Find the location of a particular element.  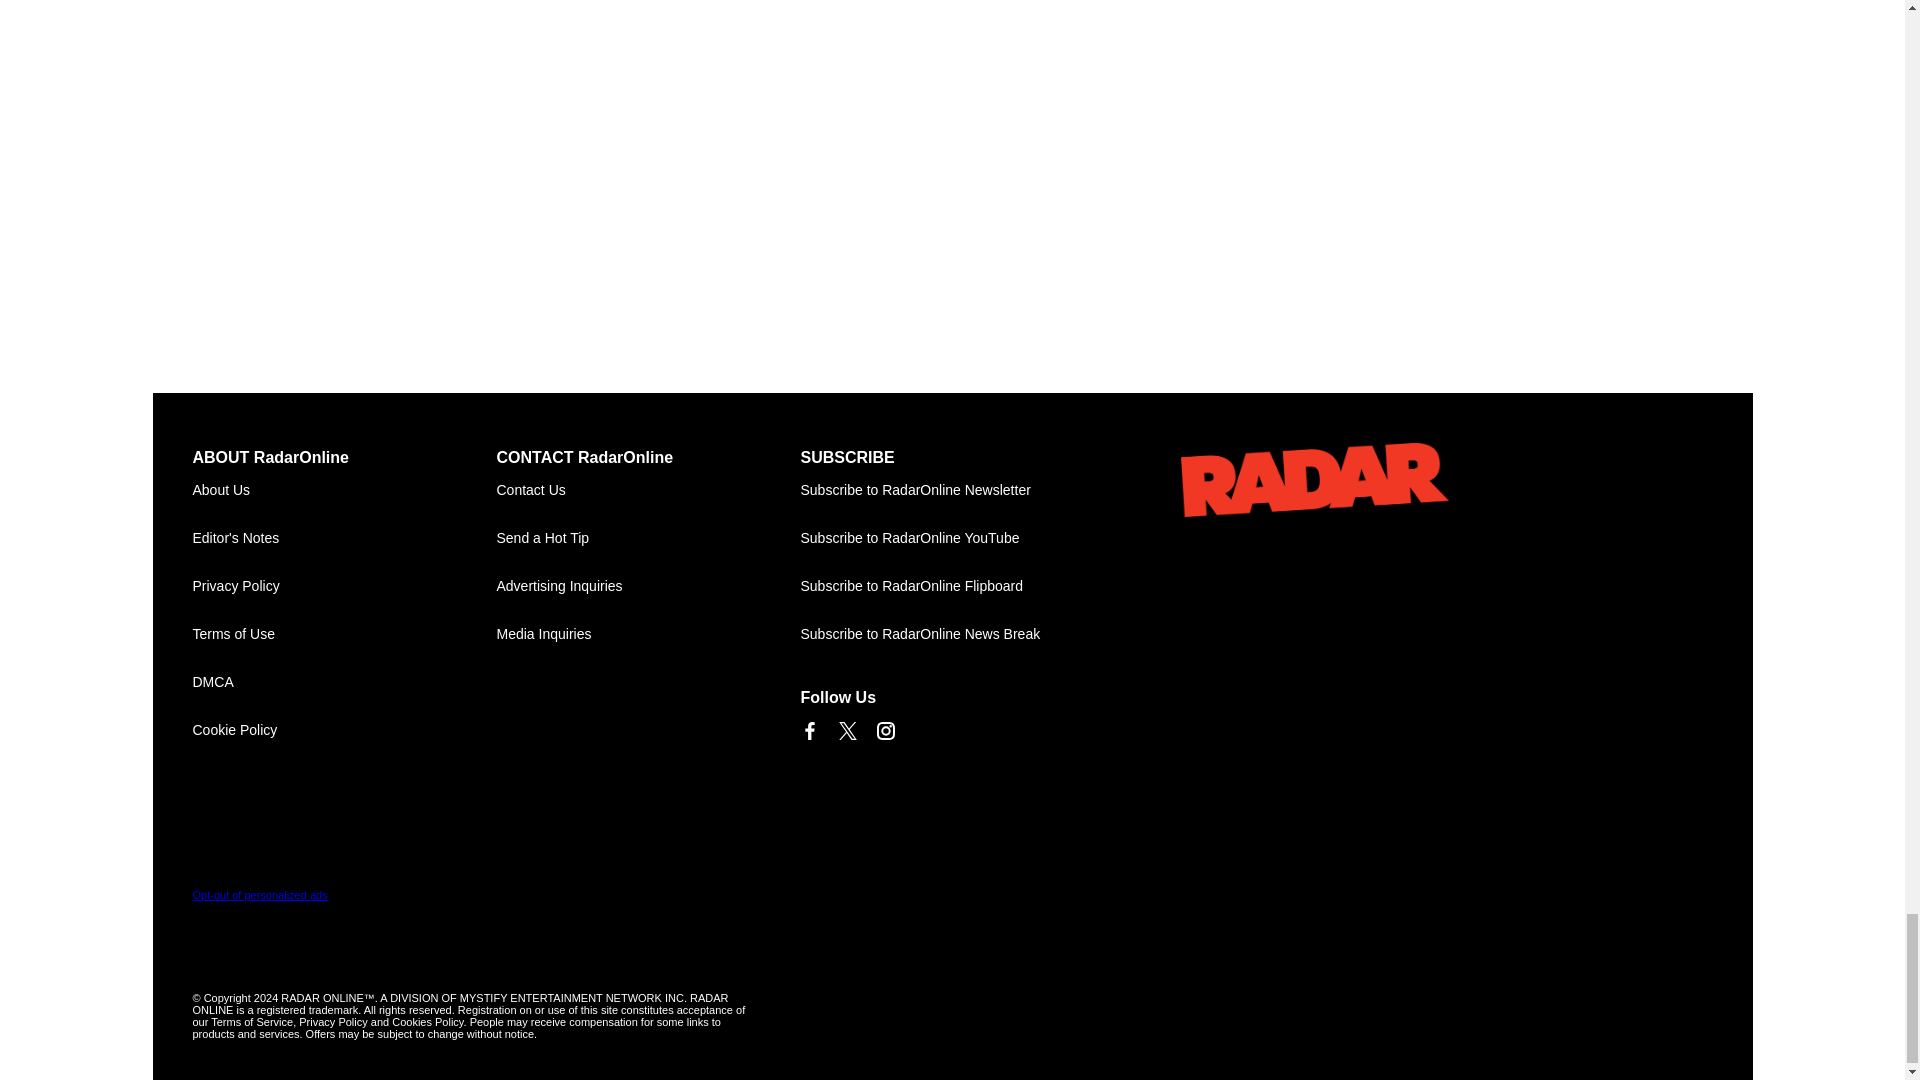

Link to X is located at coordinates (846, 730).